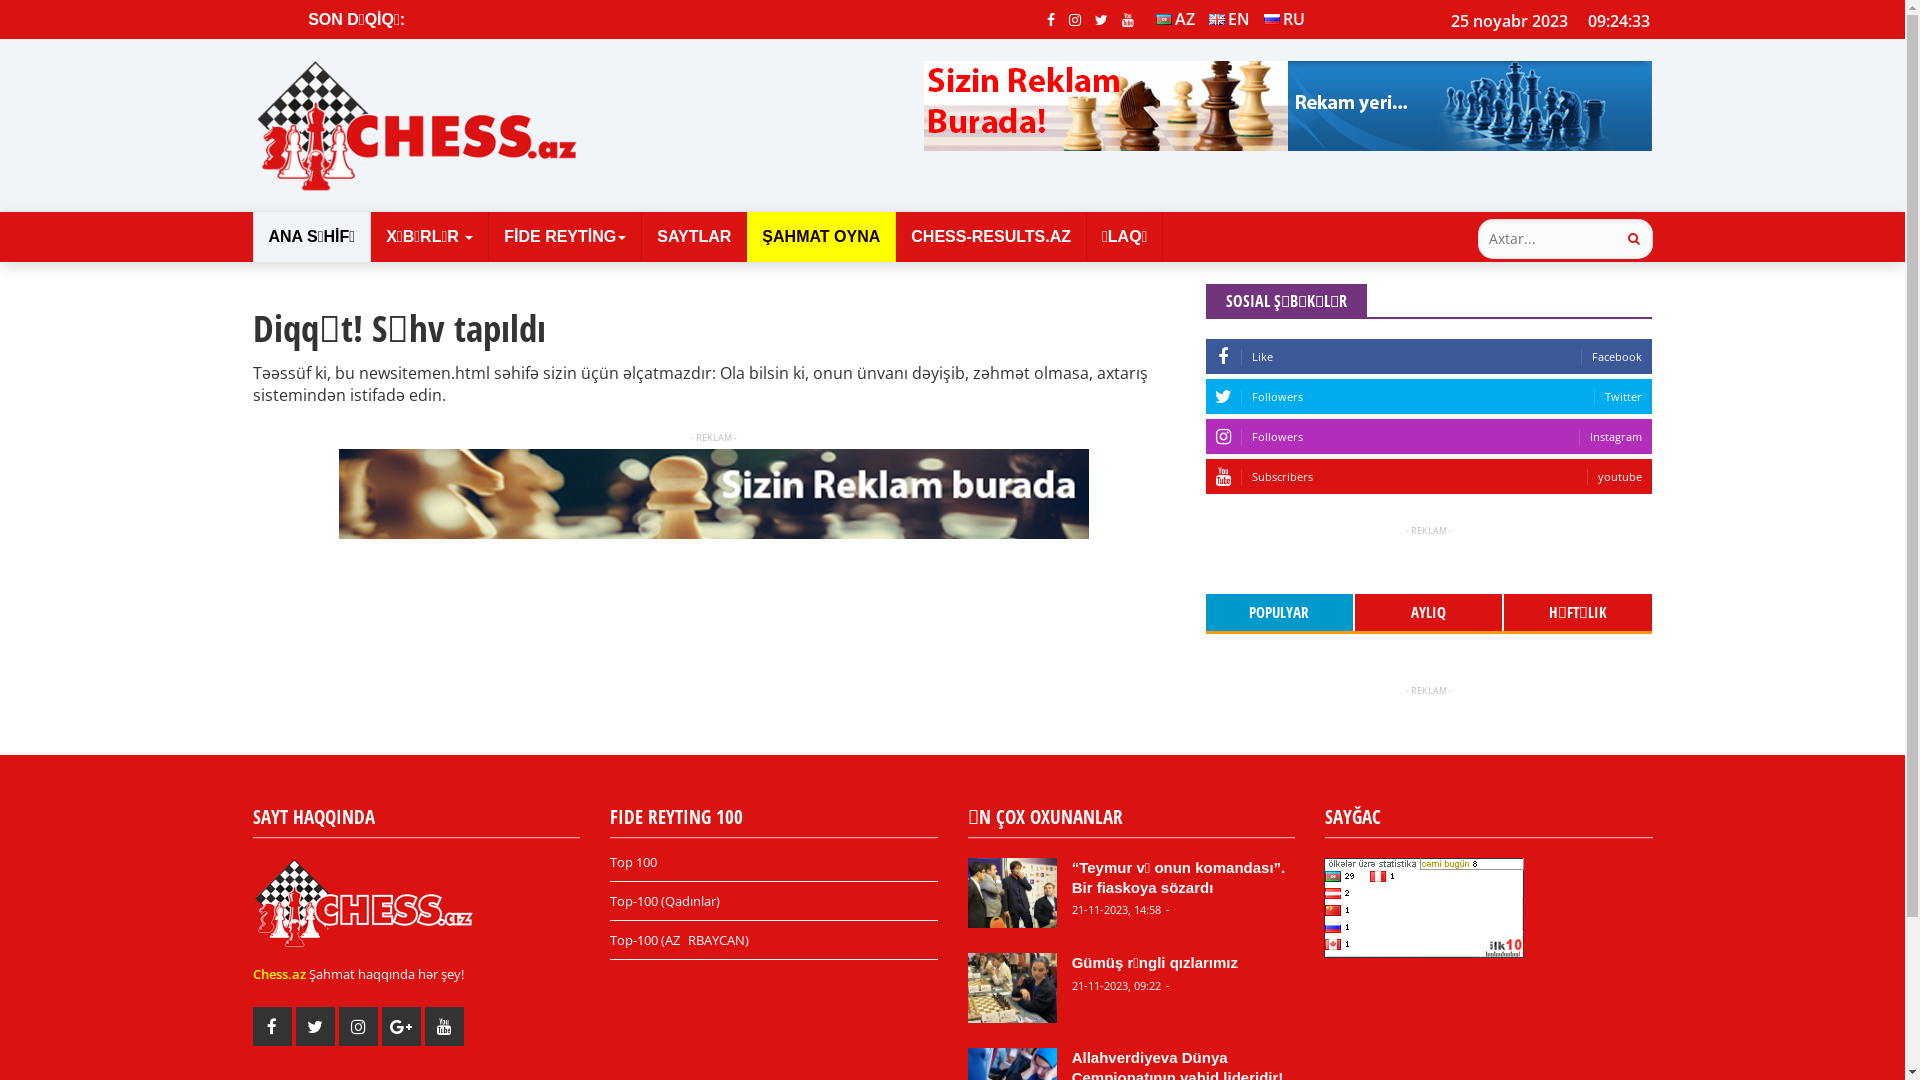 Image resolution: width=1920 pixels, height=1080 pixels. Describe the element at coordinates (1176, 19) in the screenshot. I see `AZ` at that location.